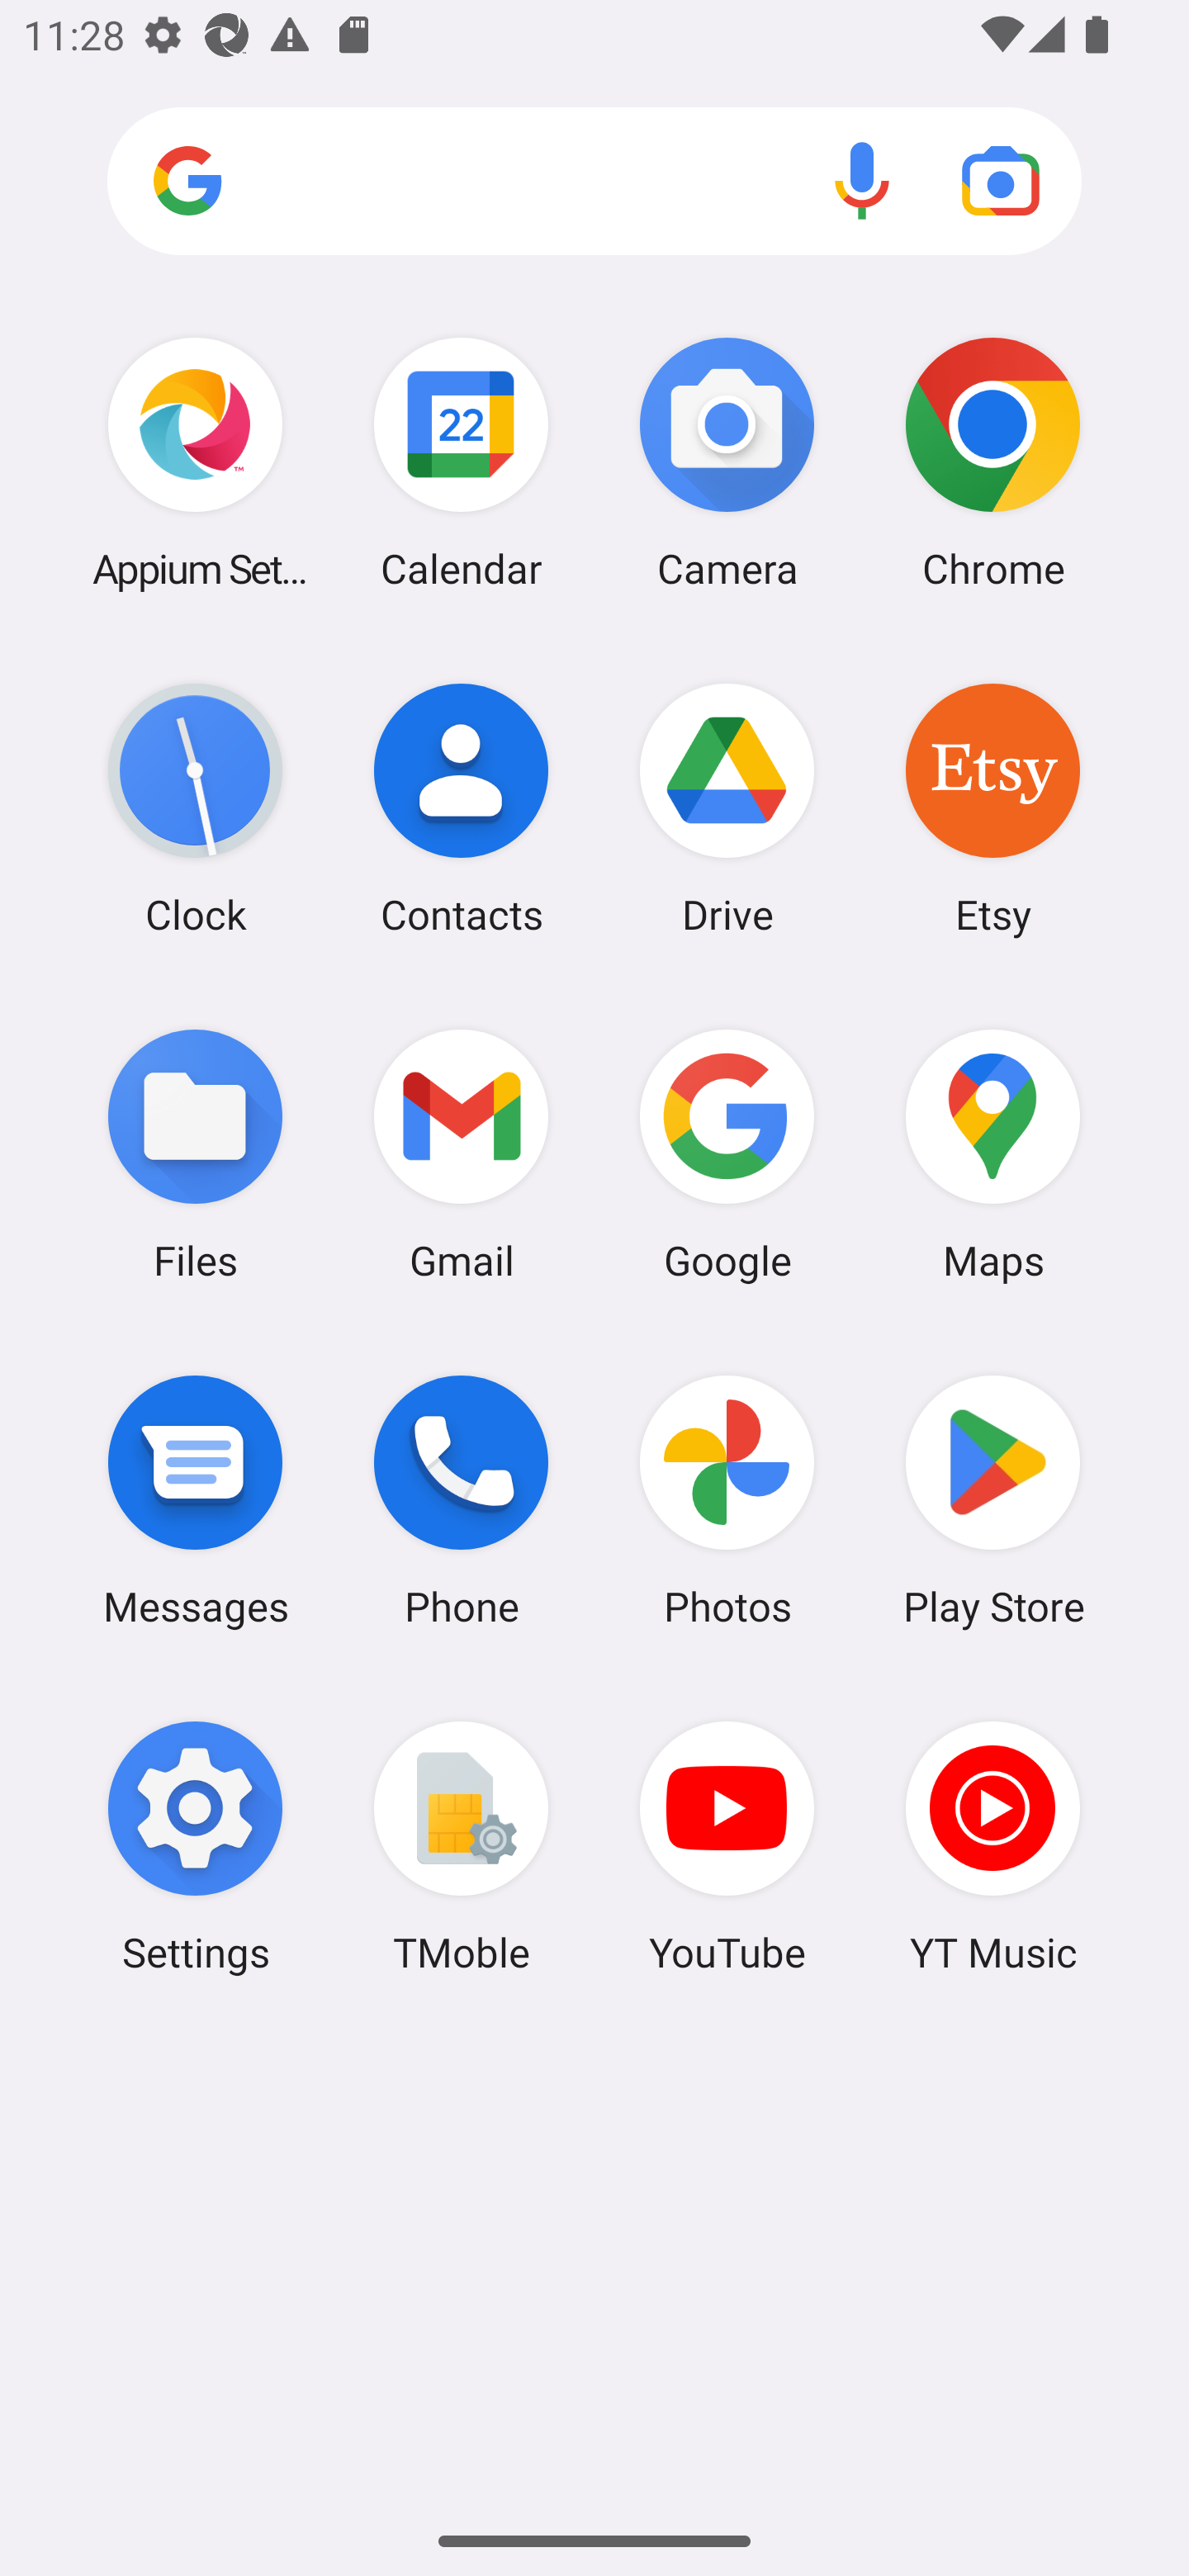 This screenshot has height=2576, width=1189. Describe the element at coordinates (992, 1500) in the screenshot. I see `Play Store` at that location.